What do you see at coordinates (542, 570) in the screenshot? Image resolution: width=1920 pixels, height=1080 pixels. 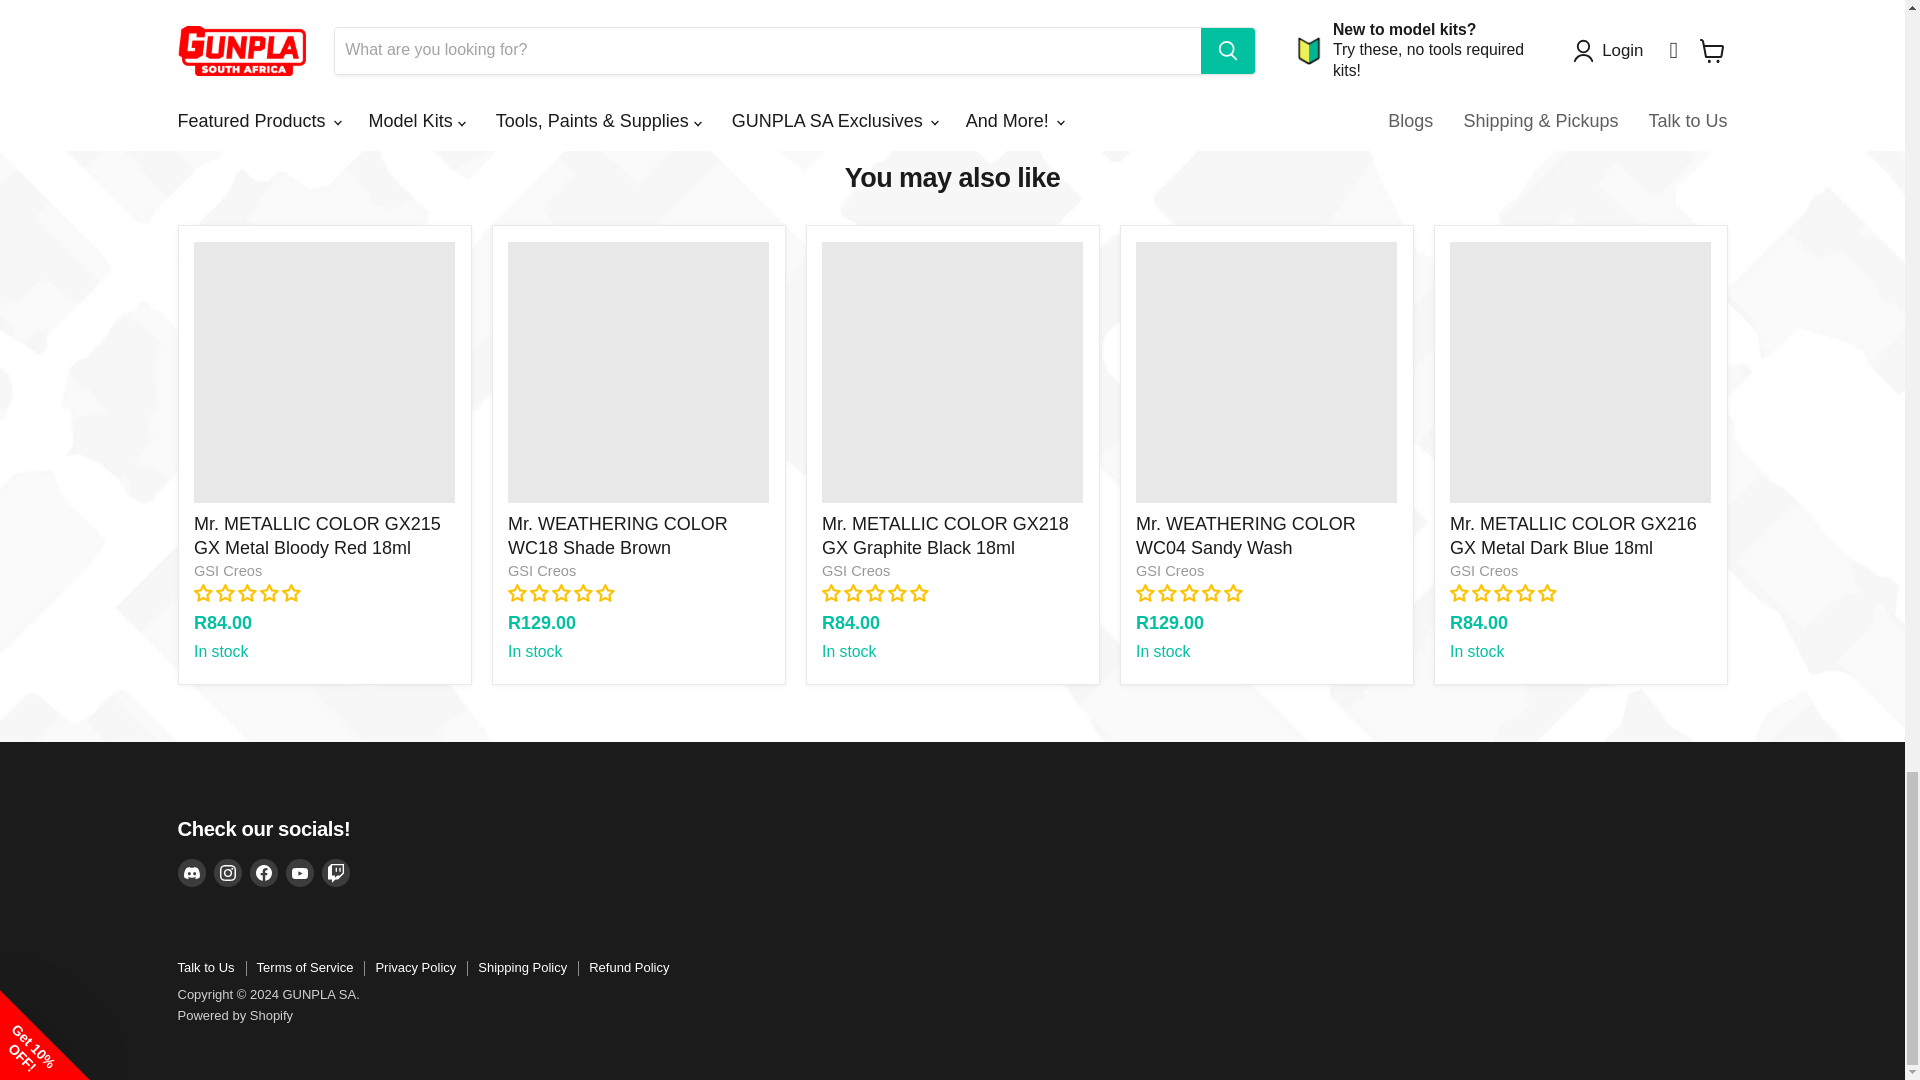 I see `GSI Creos` at bounding box center [542, 570].